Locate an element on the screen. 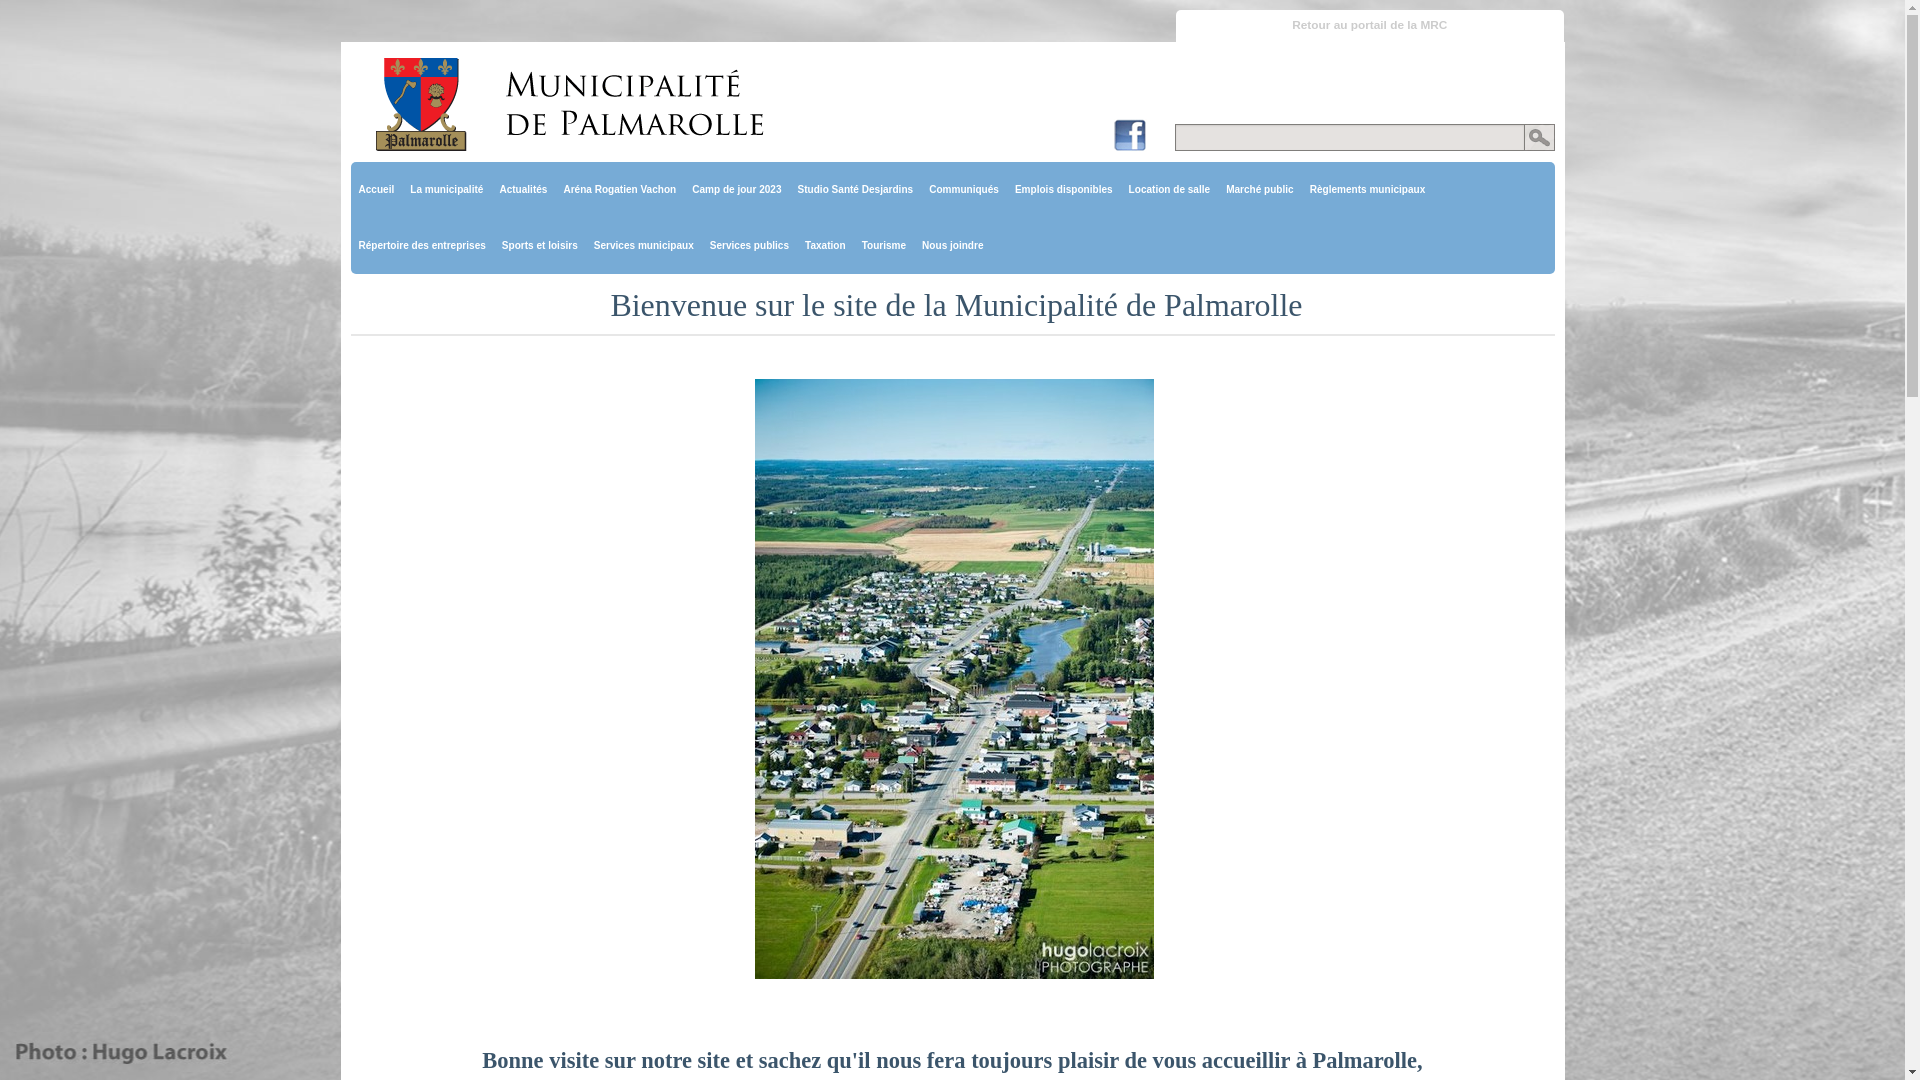 Image resolution: width=1920 pixels, height=1080 pixels. Services publics is located at coordinates (750, 246).